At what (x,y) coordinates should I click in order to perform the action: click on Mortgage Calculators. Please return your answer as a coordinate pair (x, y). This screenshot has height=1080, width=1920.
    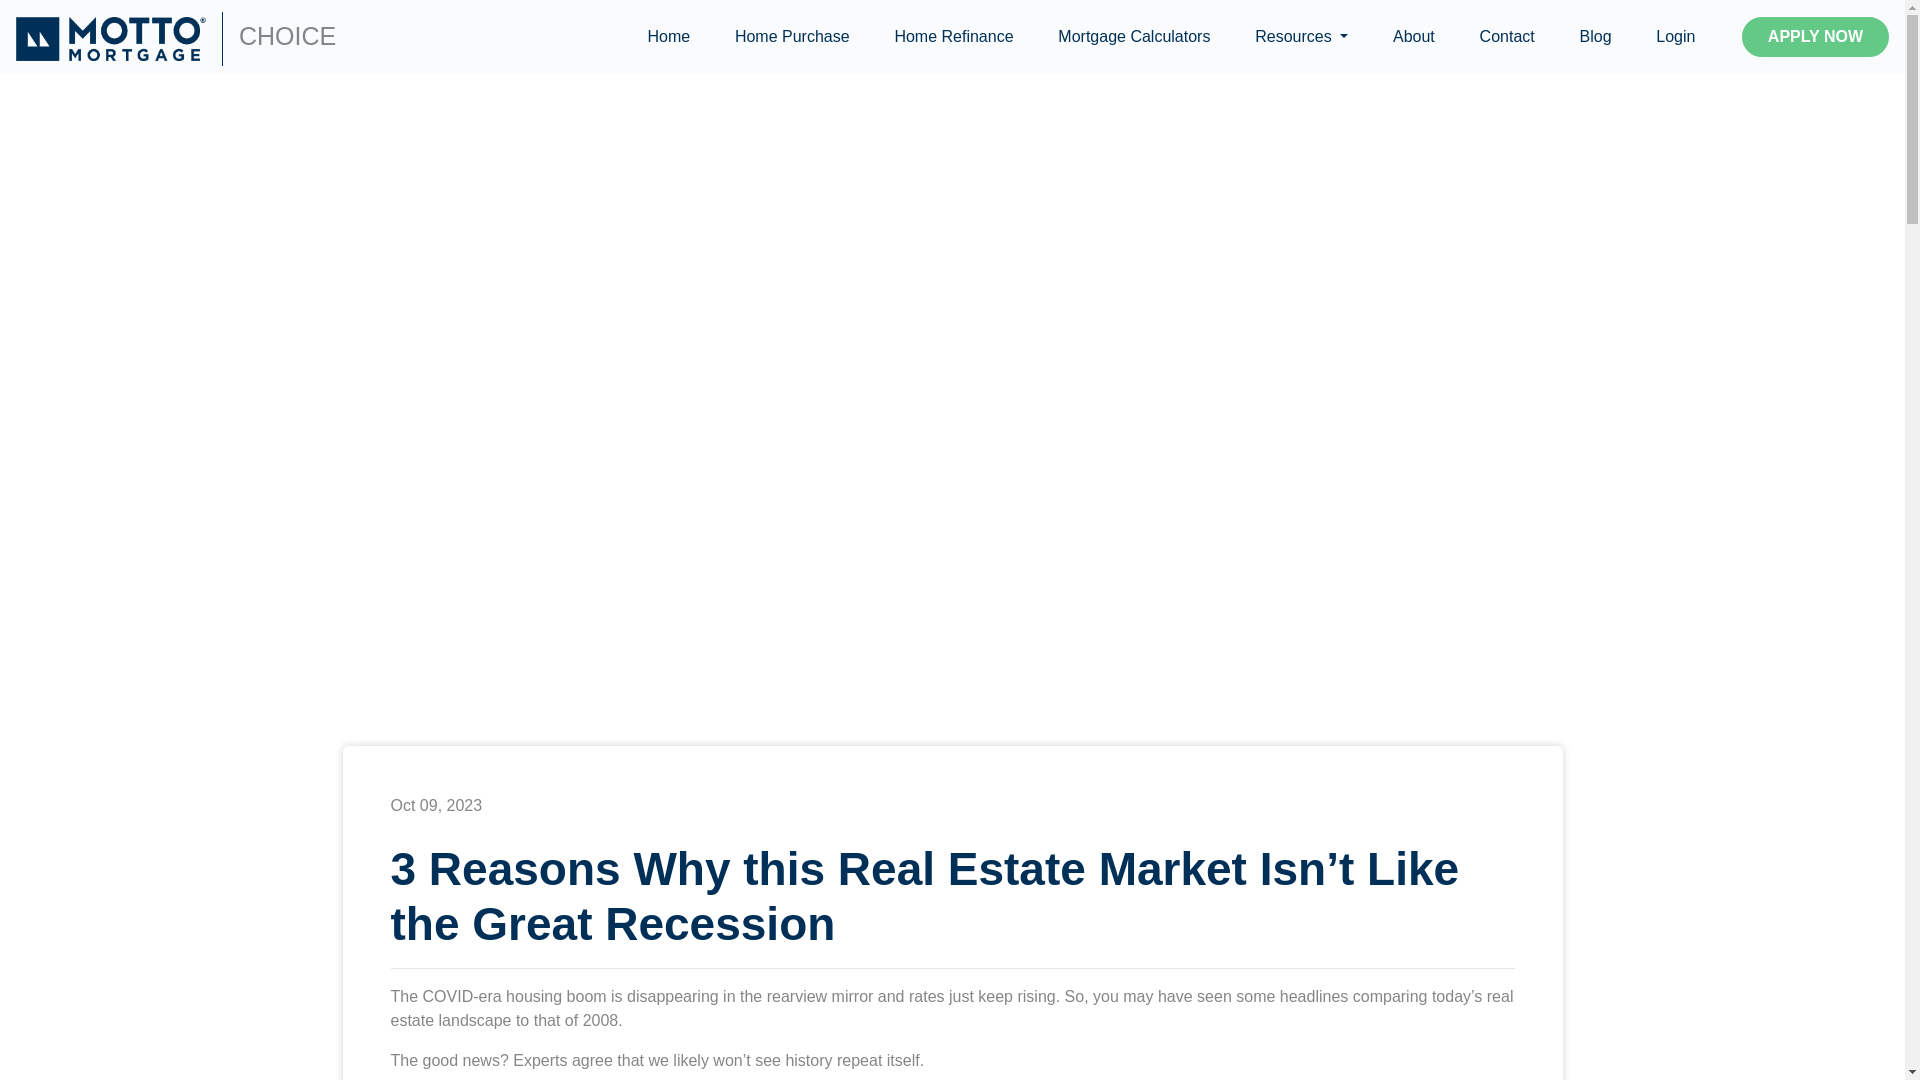
    Looking at the image, I should click on (1134, 37).